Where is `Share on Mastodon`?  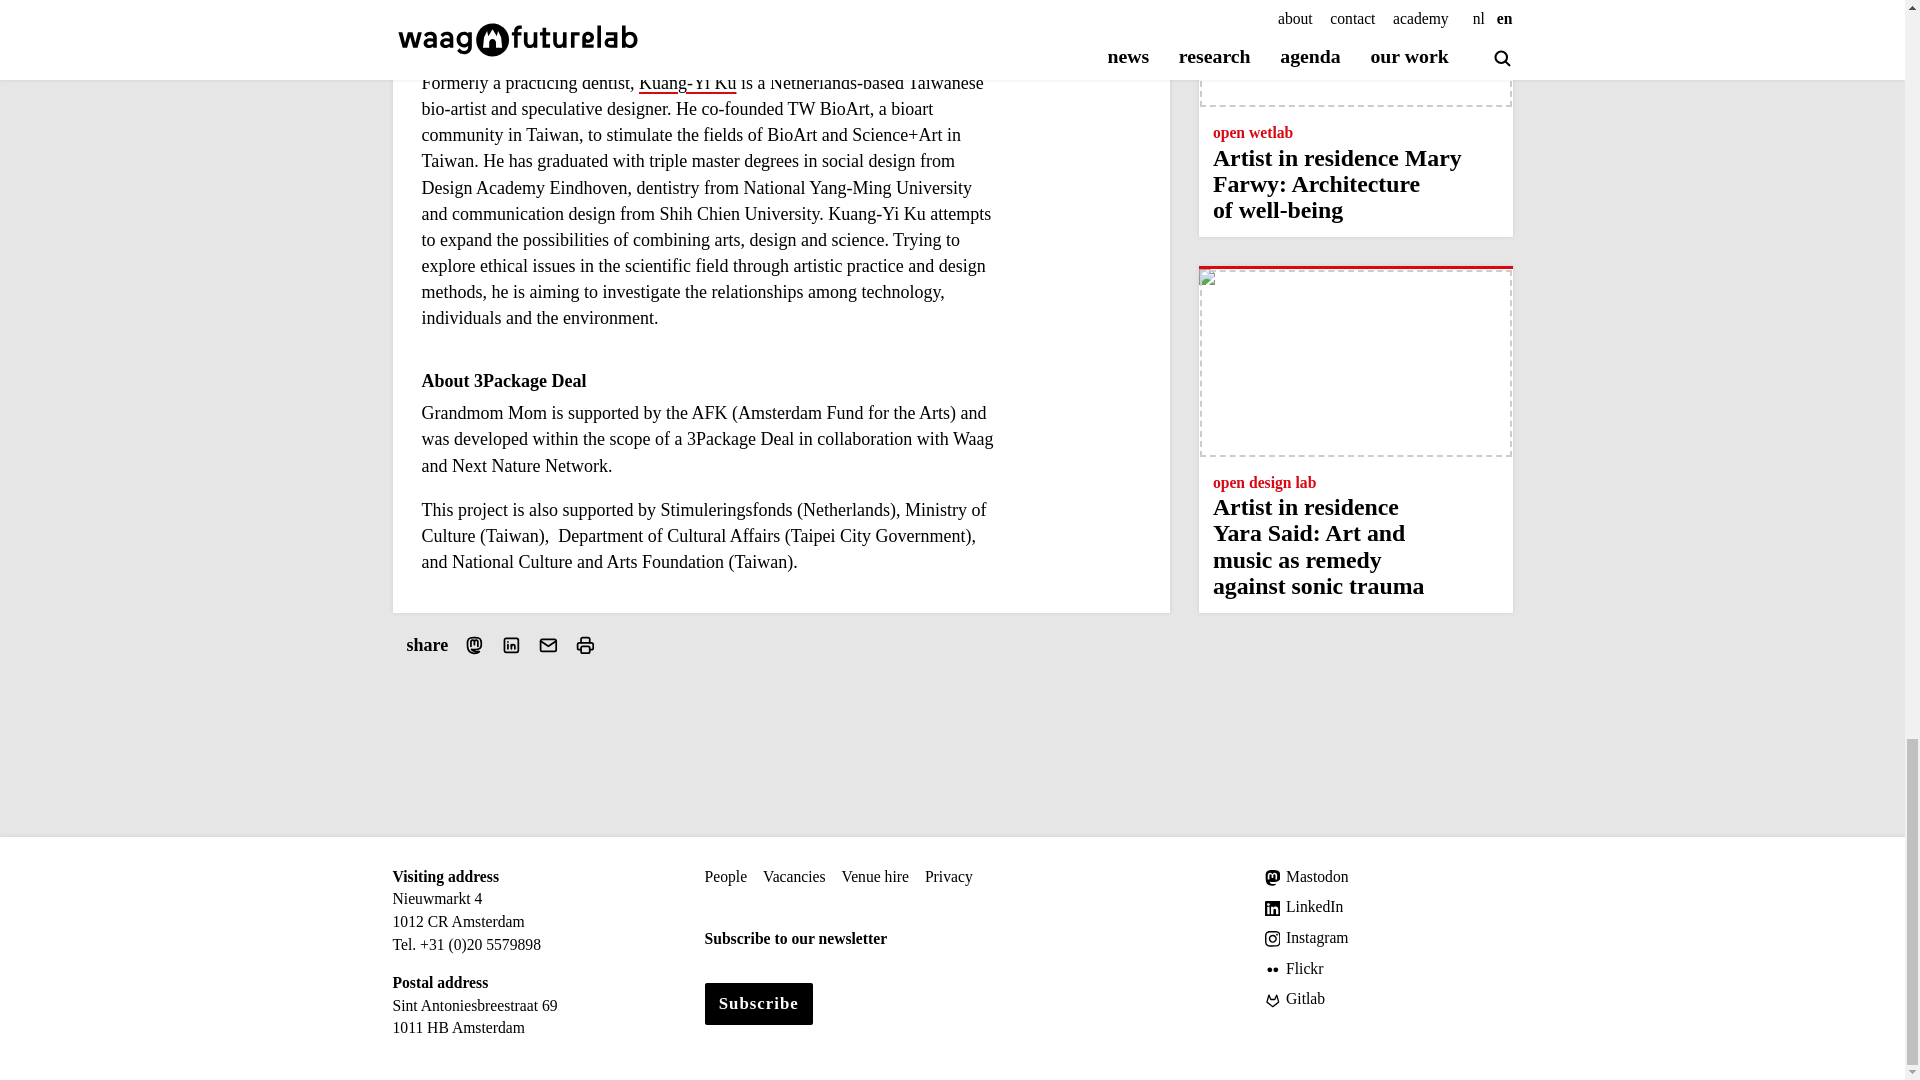
Share on Mastodon is located at coordinates (474, 646).